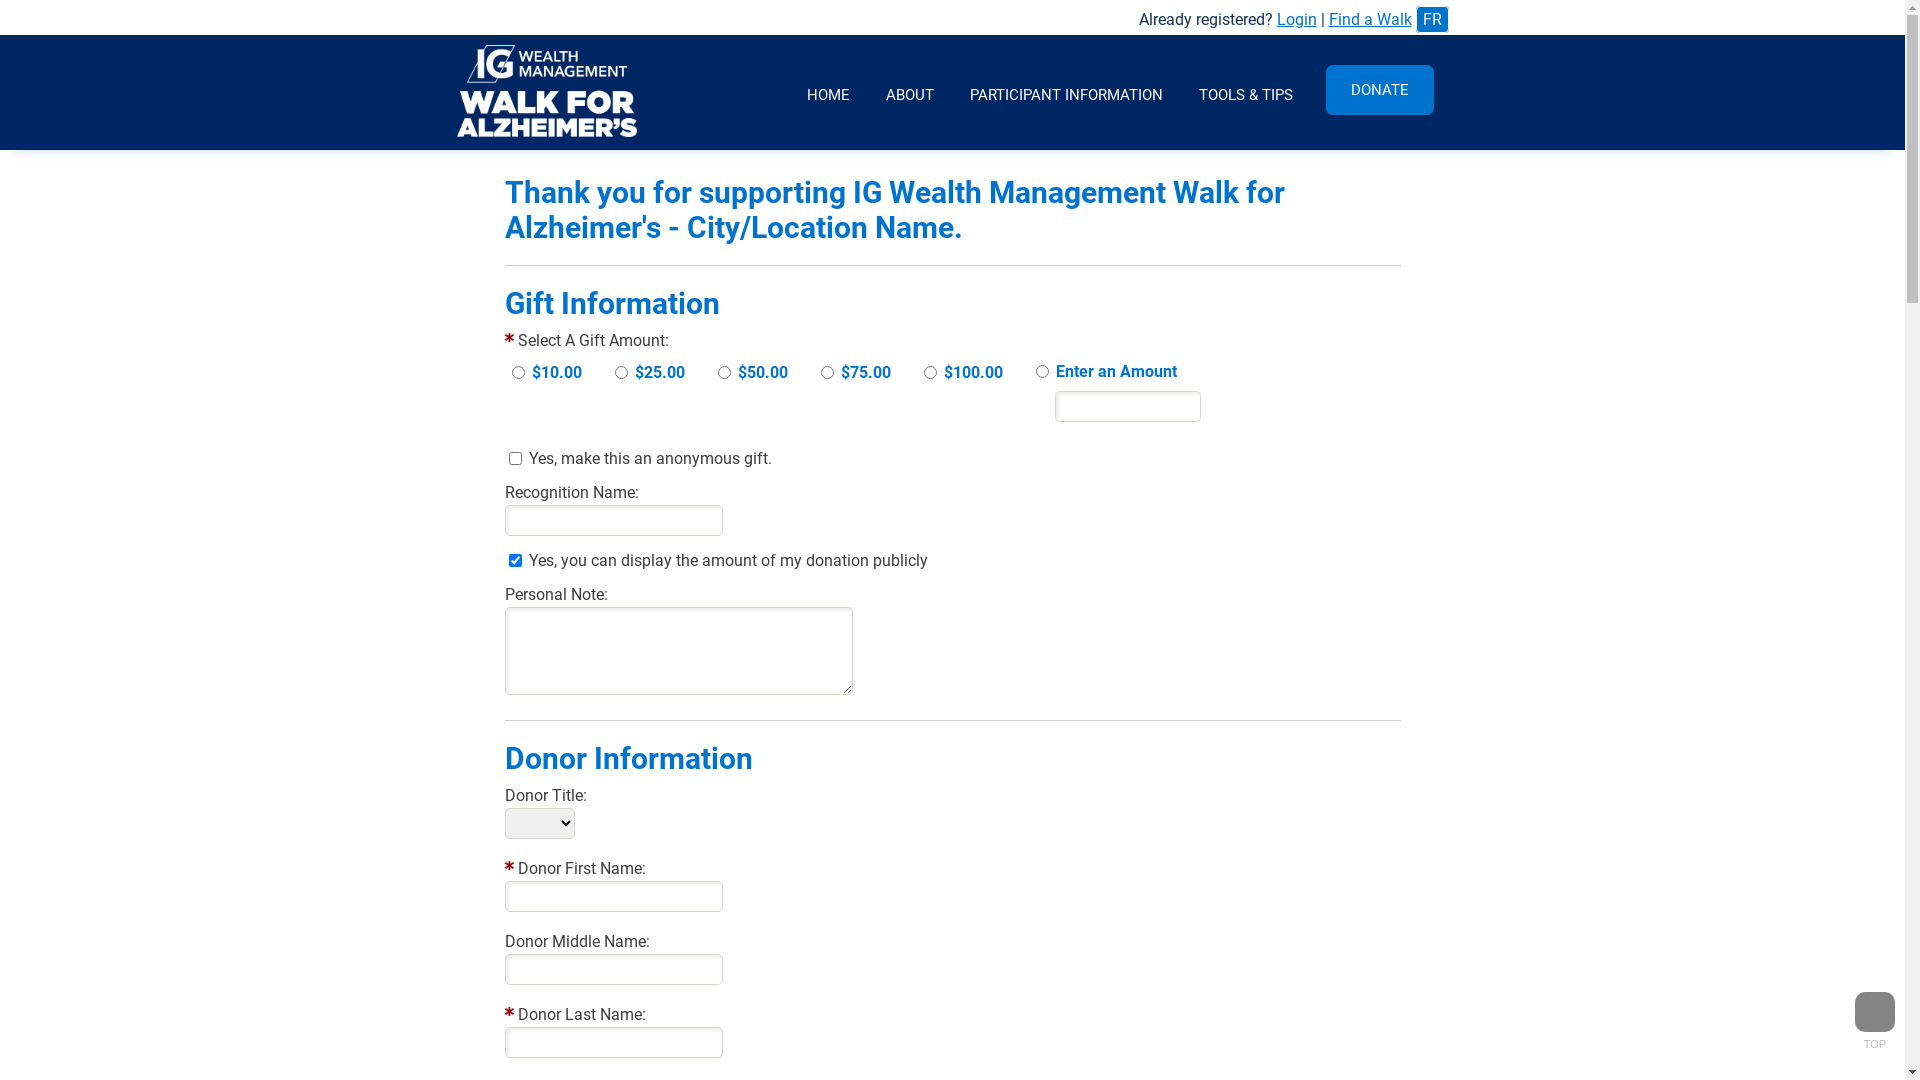  Describe the element at coordinates (1116, 372) in the screenshot. I see `Enter an Amount` at that location.